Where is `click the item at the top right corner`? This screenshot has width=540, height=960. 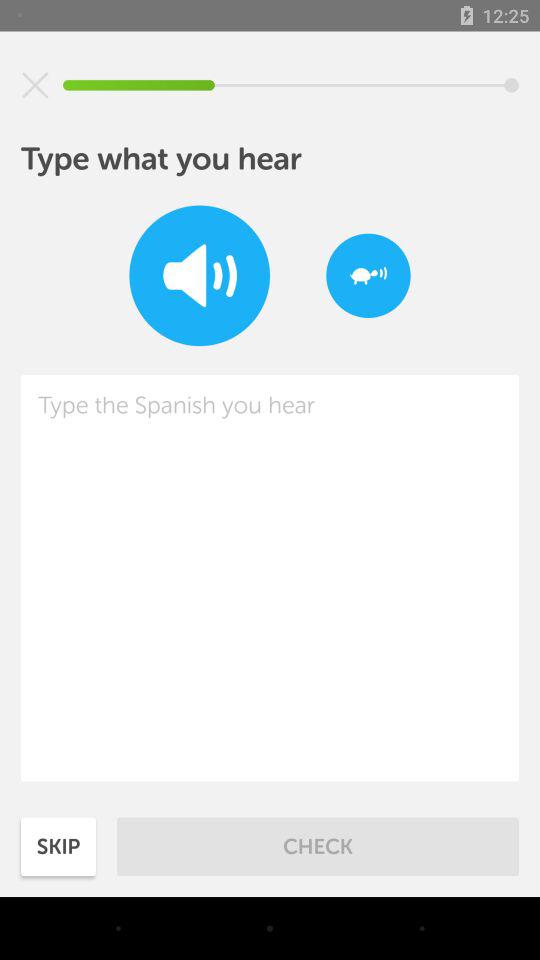 click the item at the top right corner is located at coordinates (368, 276).